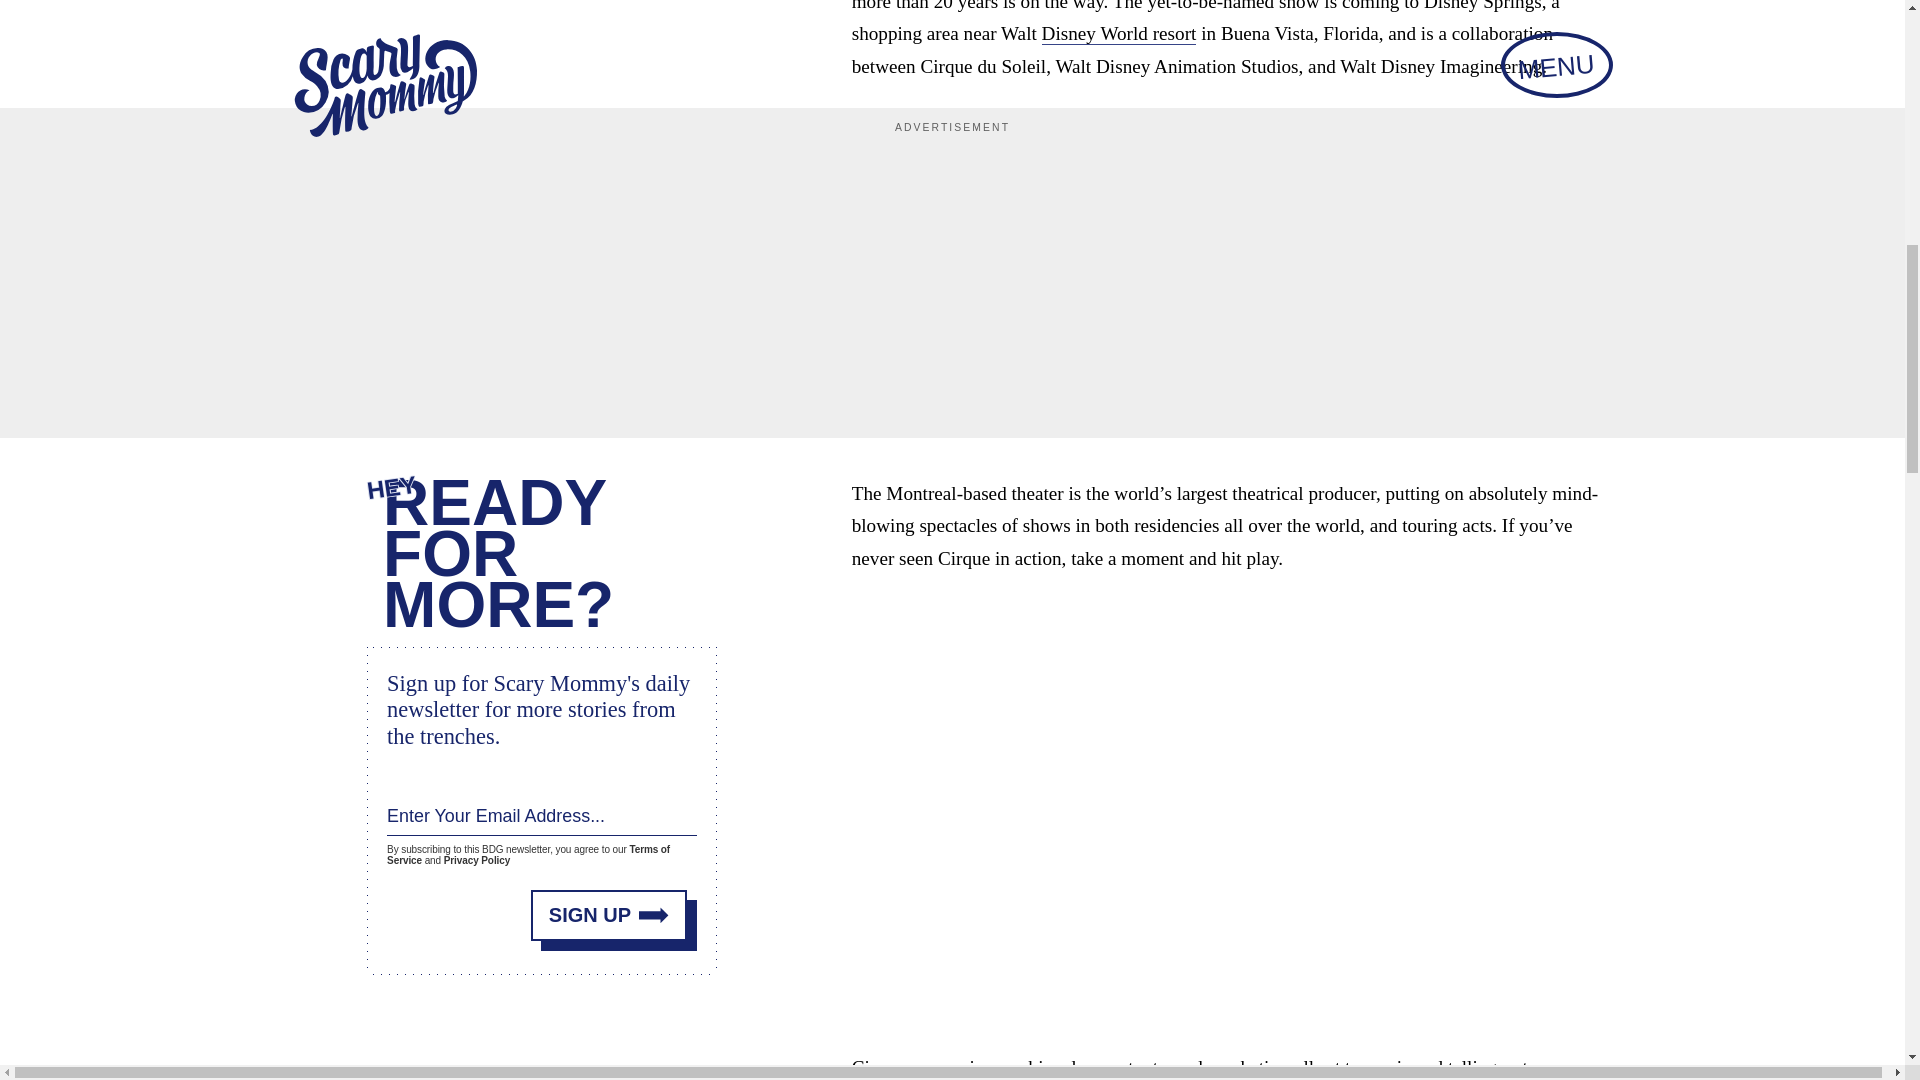 The width and height of the screenshot is (1920, 1080). What do you see at coordinates (528, 854) in the screenshot?
I see `Terms of Service` at bounding box center [528, 854].